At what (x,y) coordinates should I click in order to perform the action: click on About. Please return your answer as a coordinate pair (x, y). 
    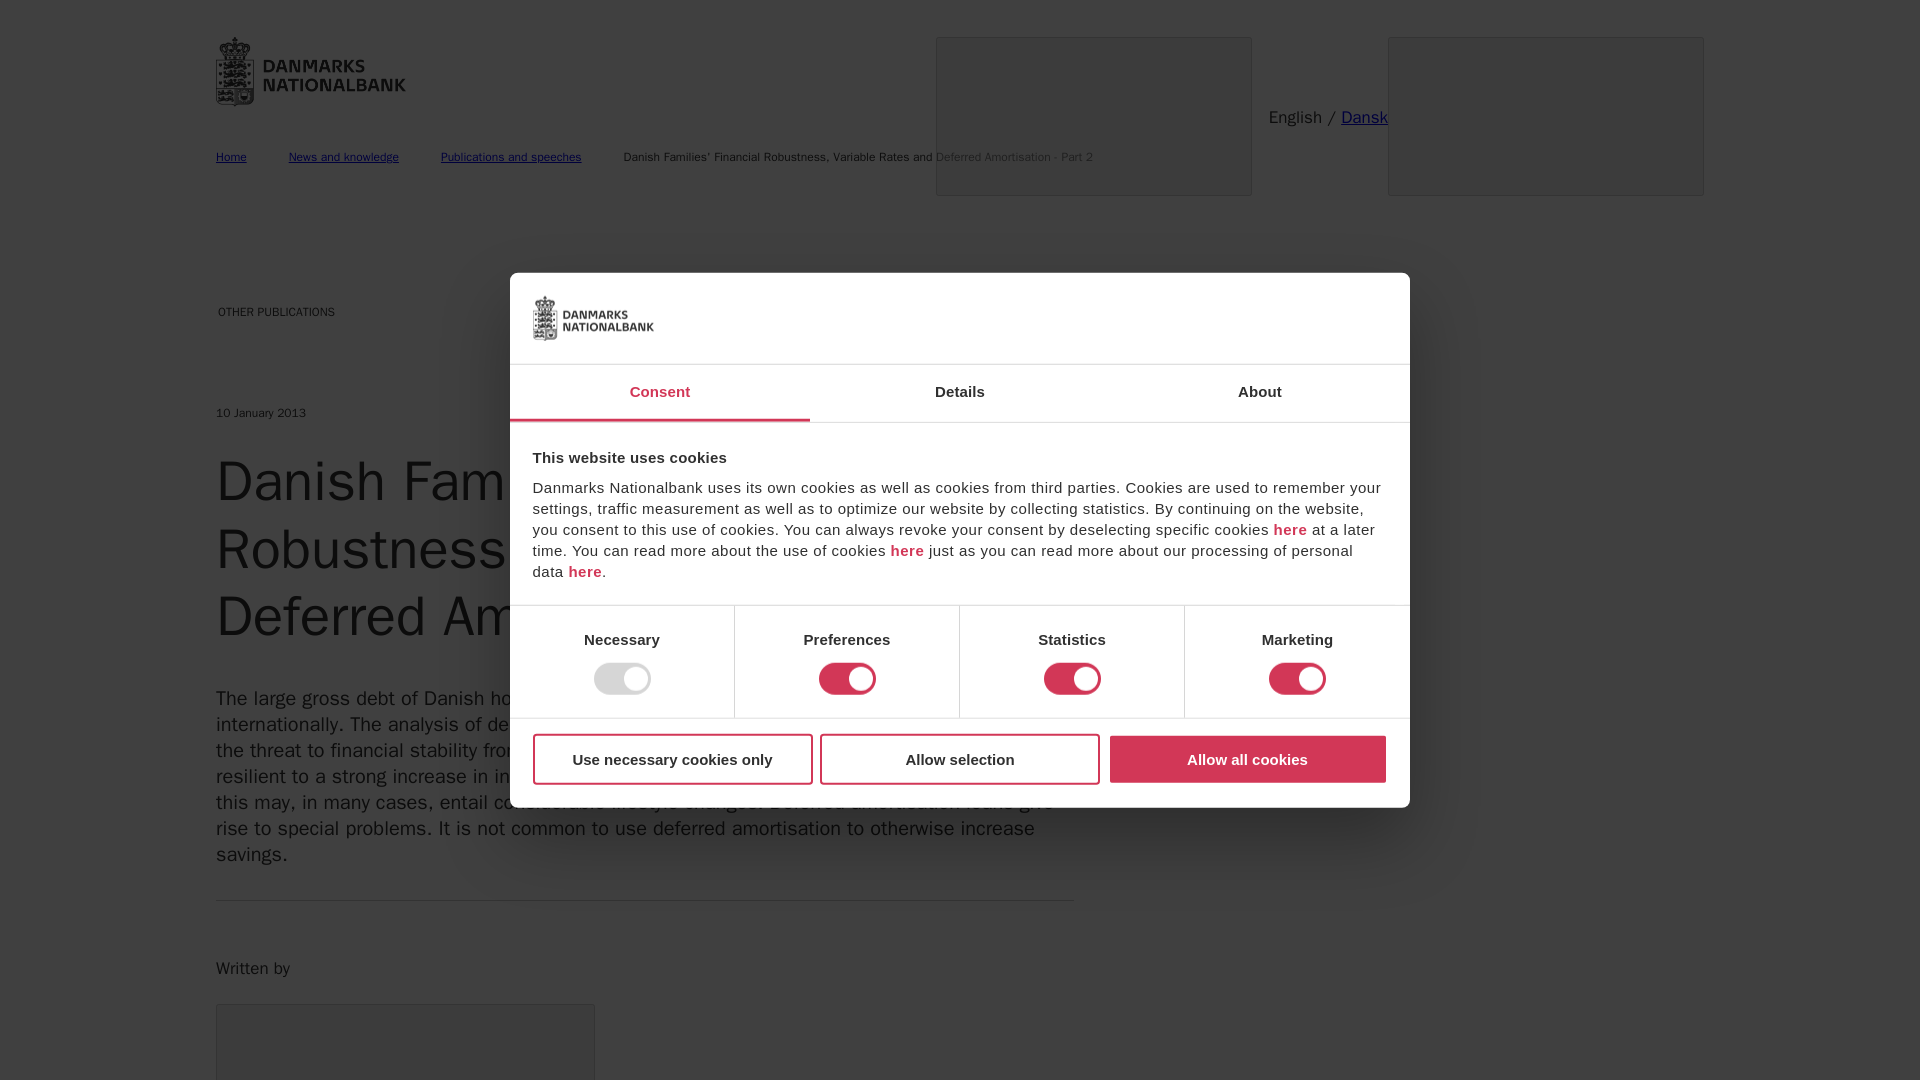
    Looking at the image, I should click on (1259, 394).